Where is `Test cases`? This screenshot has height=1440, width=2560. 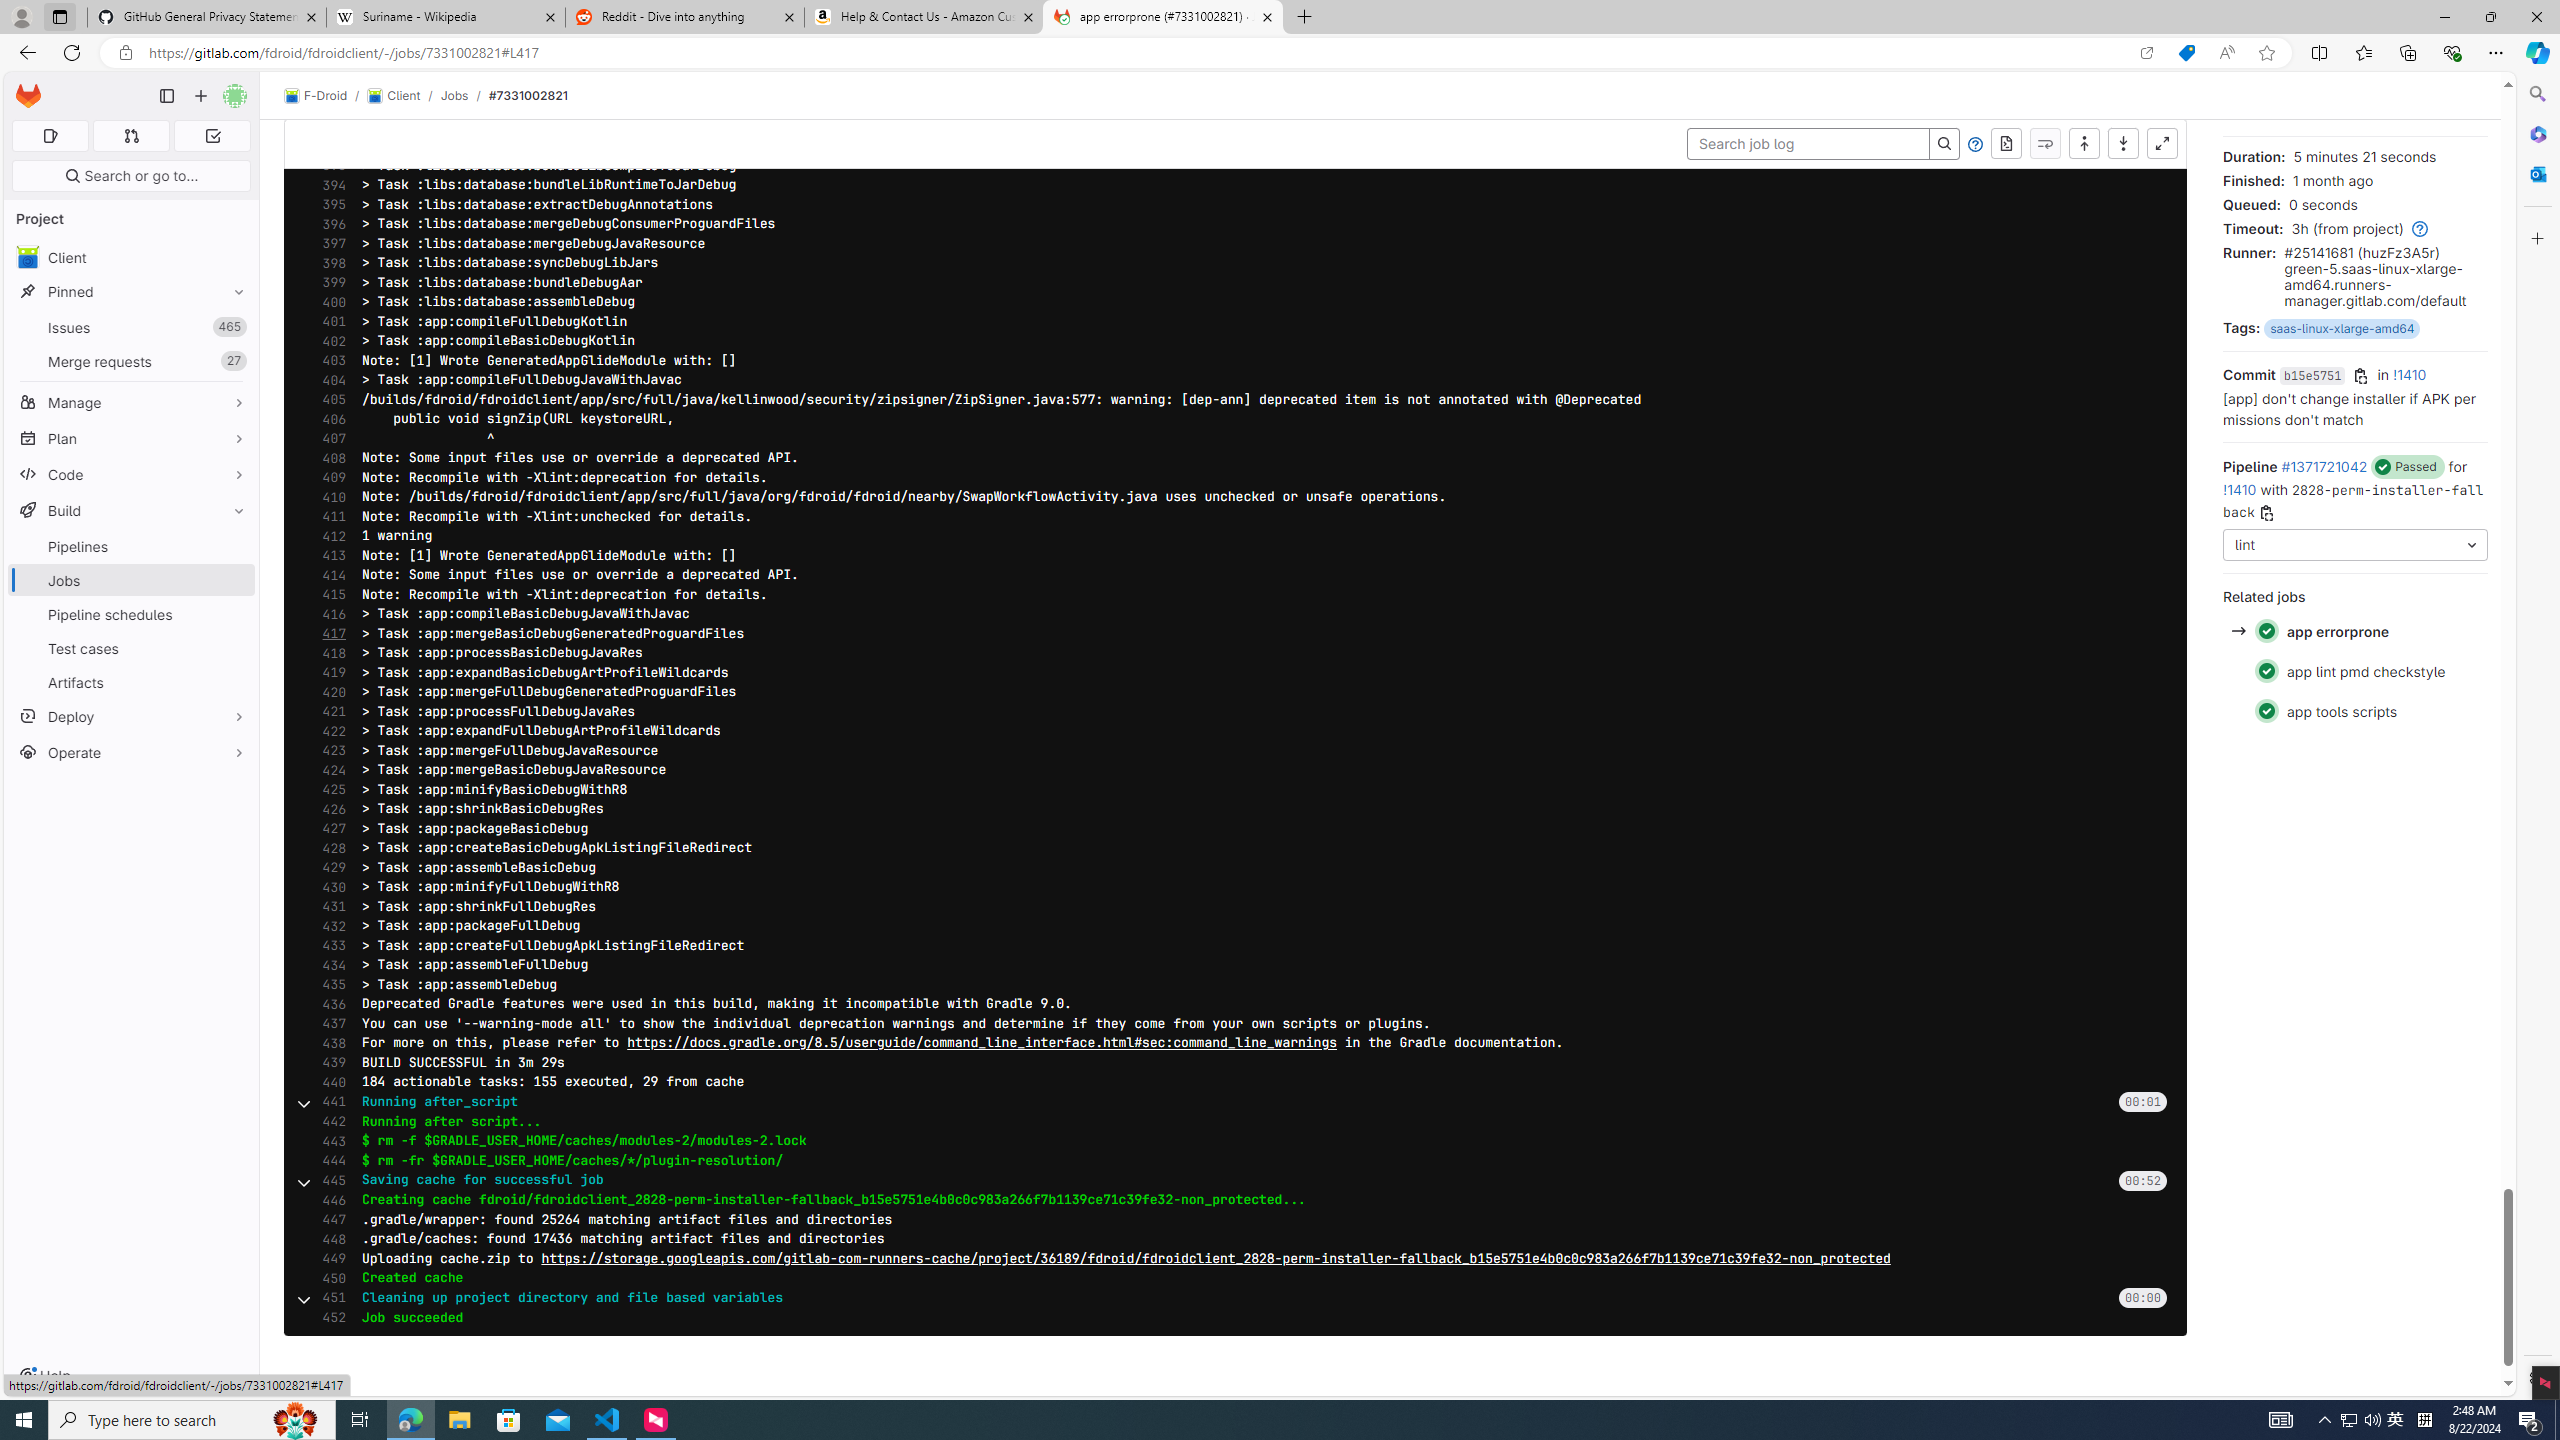 Test cases is located at coordinates (132, 648).